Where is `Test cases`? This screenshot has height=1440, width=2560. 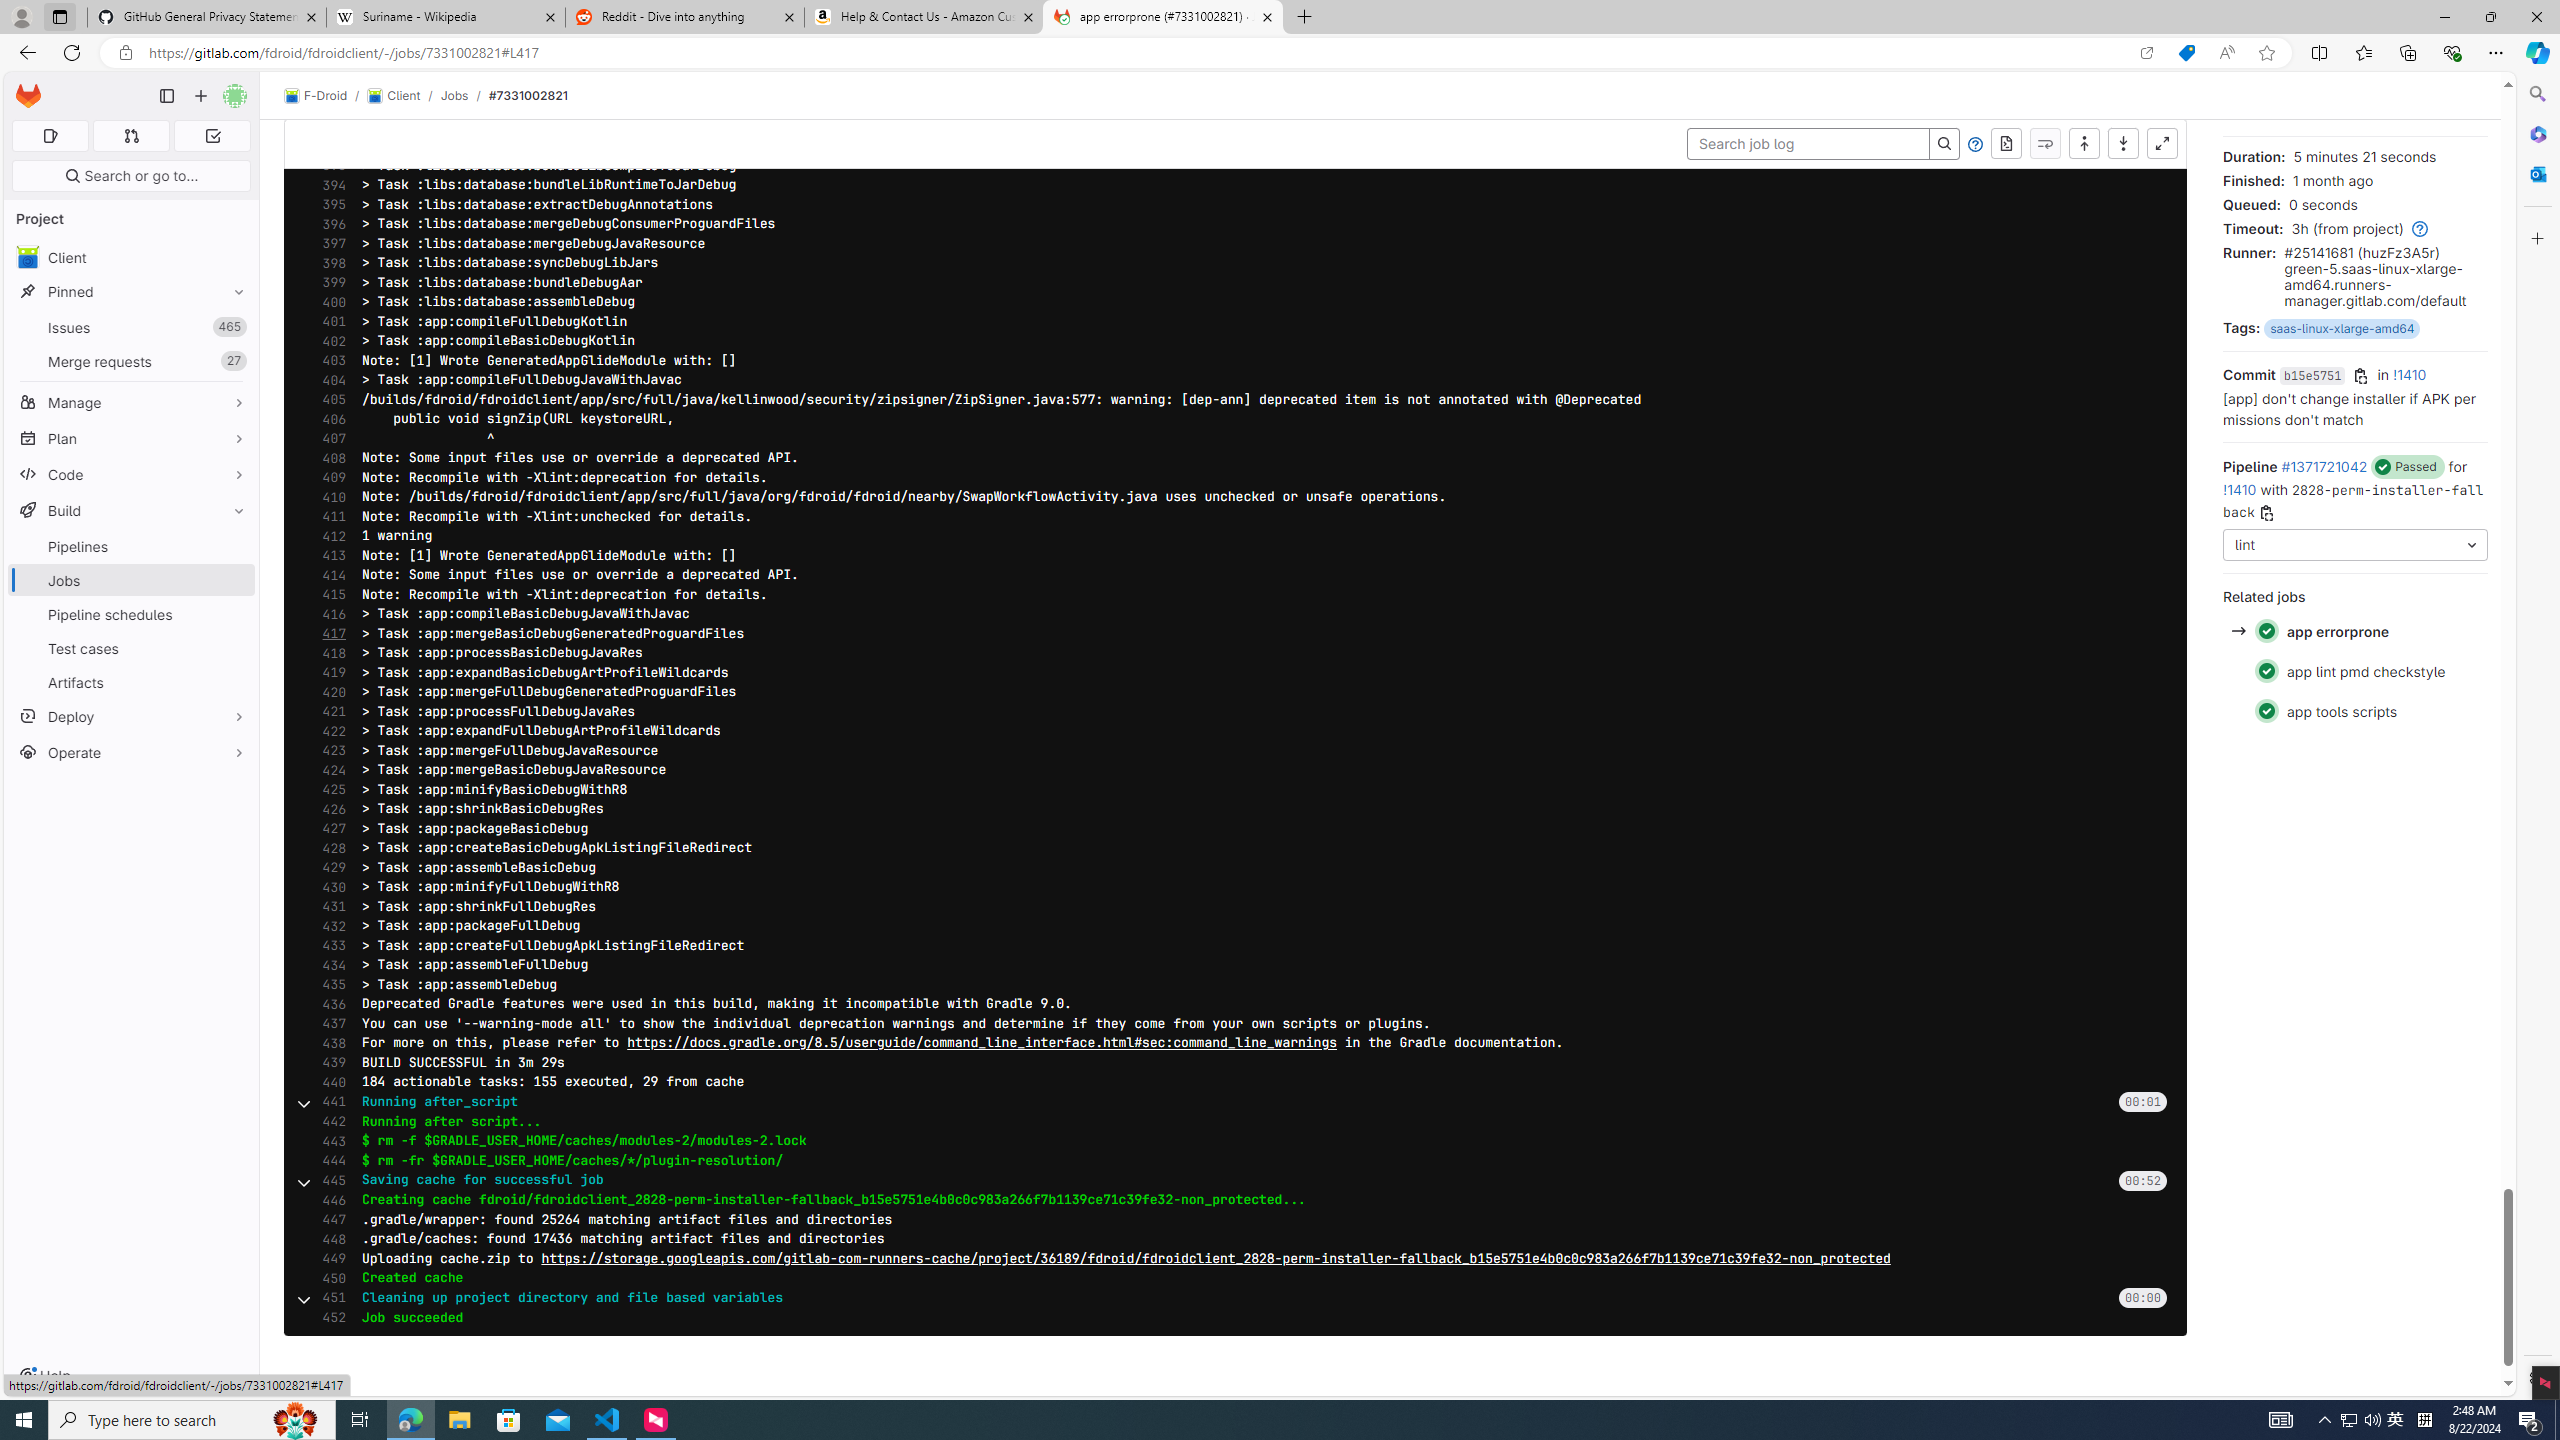 Test cases is located at coordinates (132, 648).